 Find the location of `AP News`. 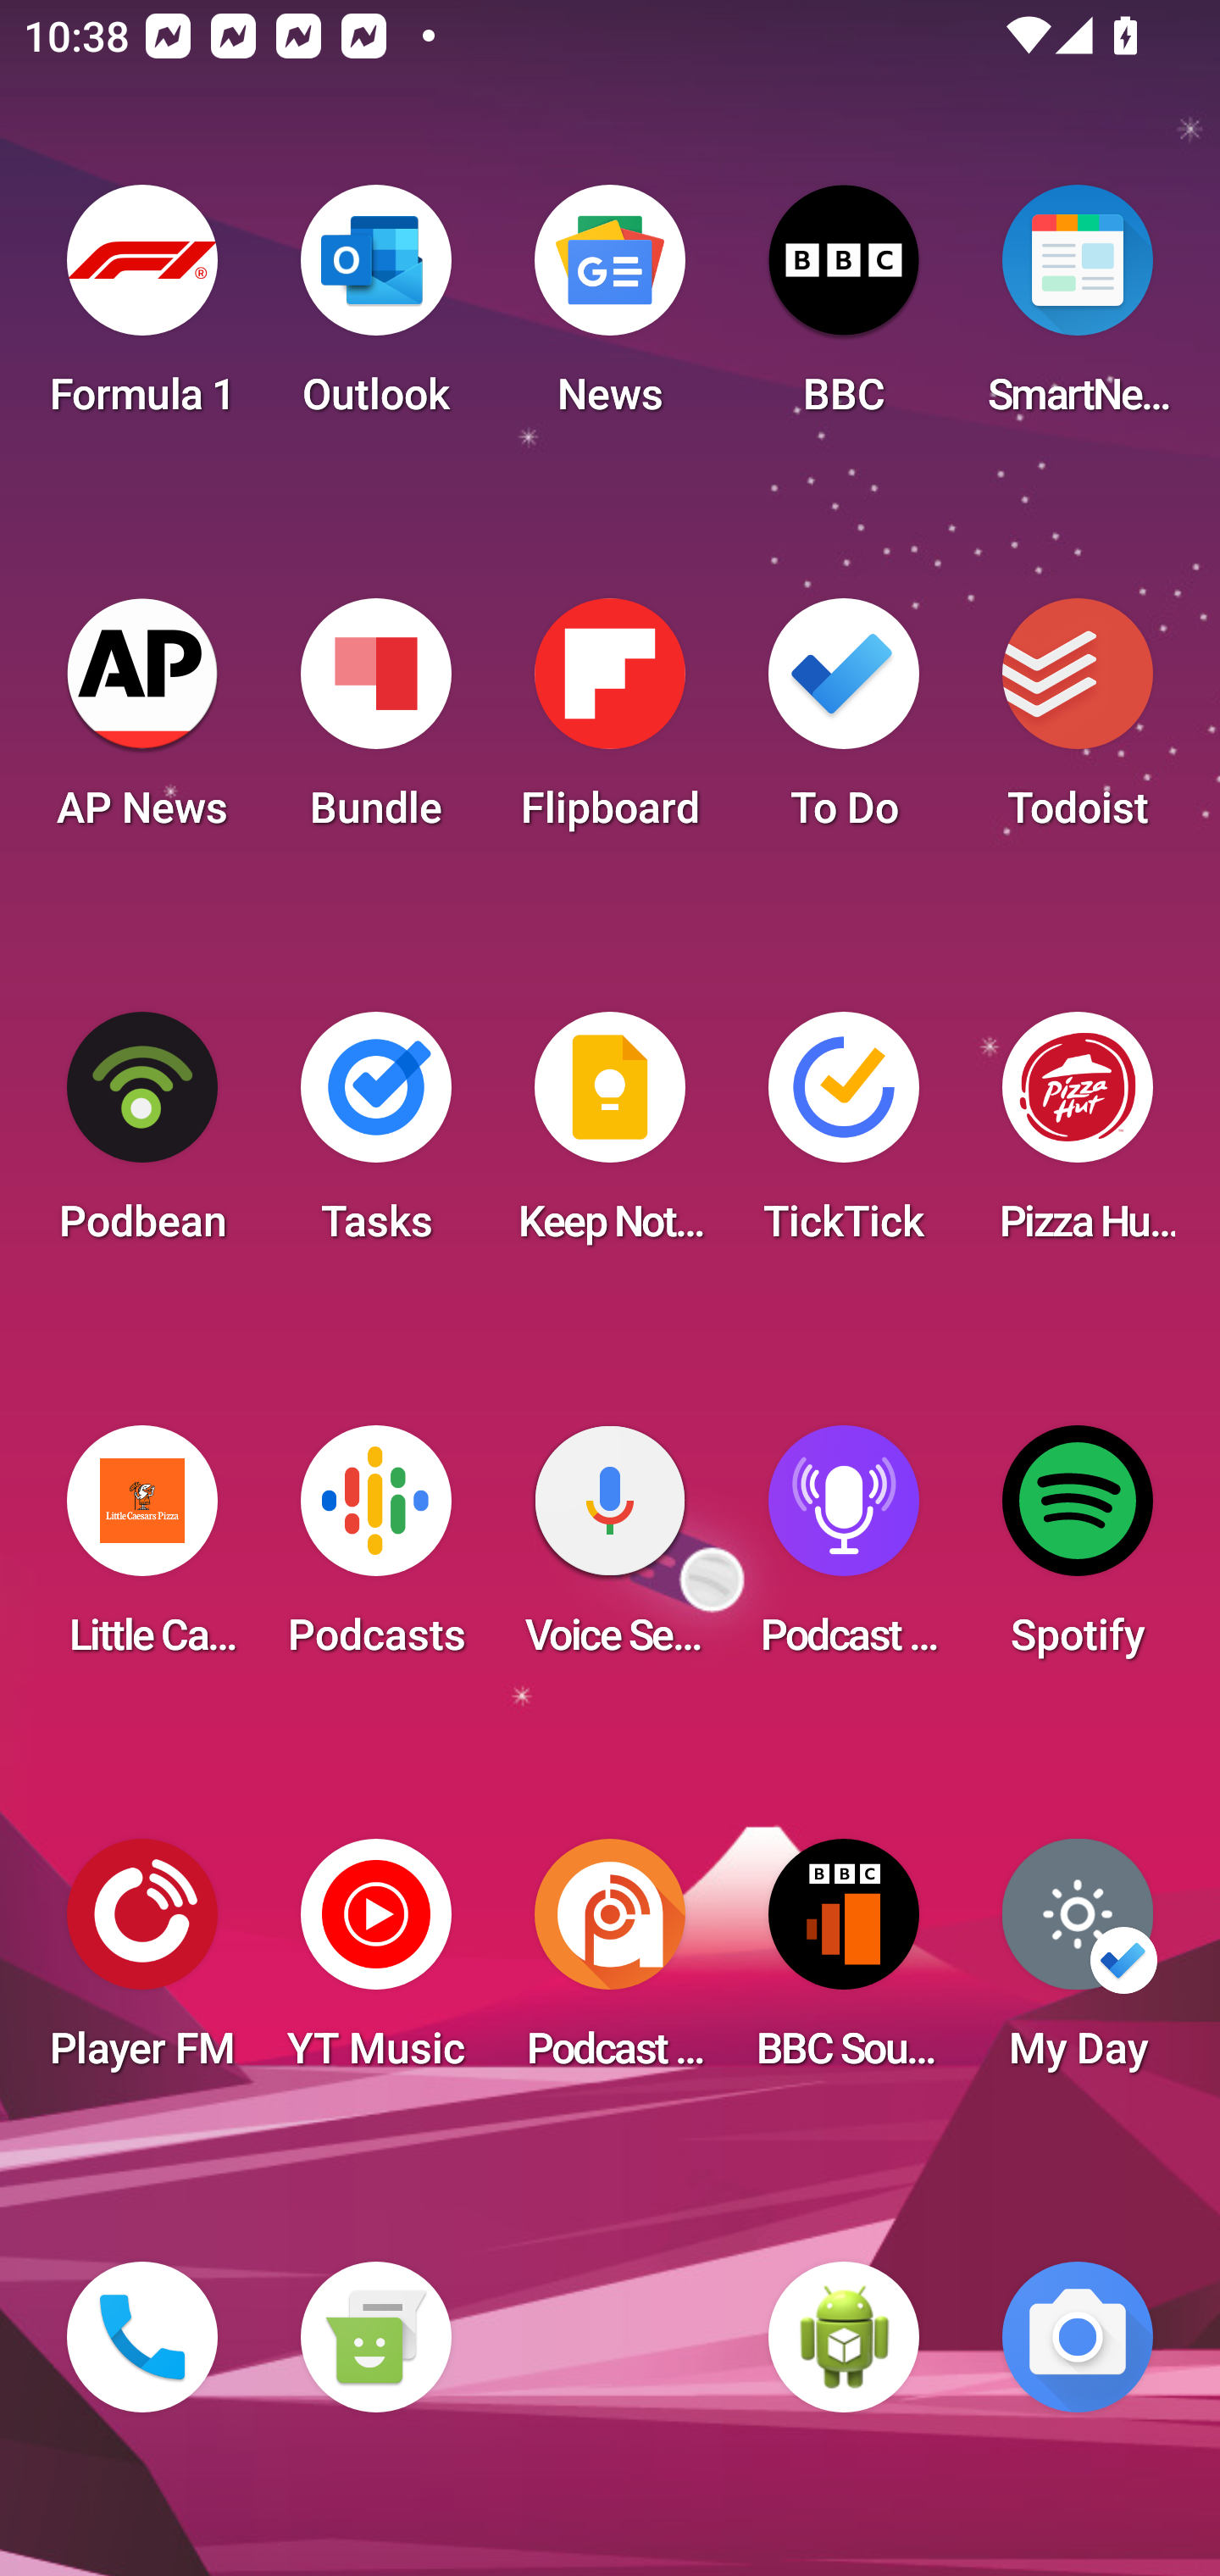

AP News is located at coordinates (142, 724).